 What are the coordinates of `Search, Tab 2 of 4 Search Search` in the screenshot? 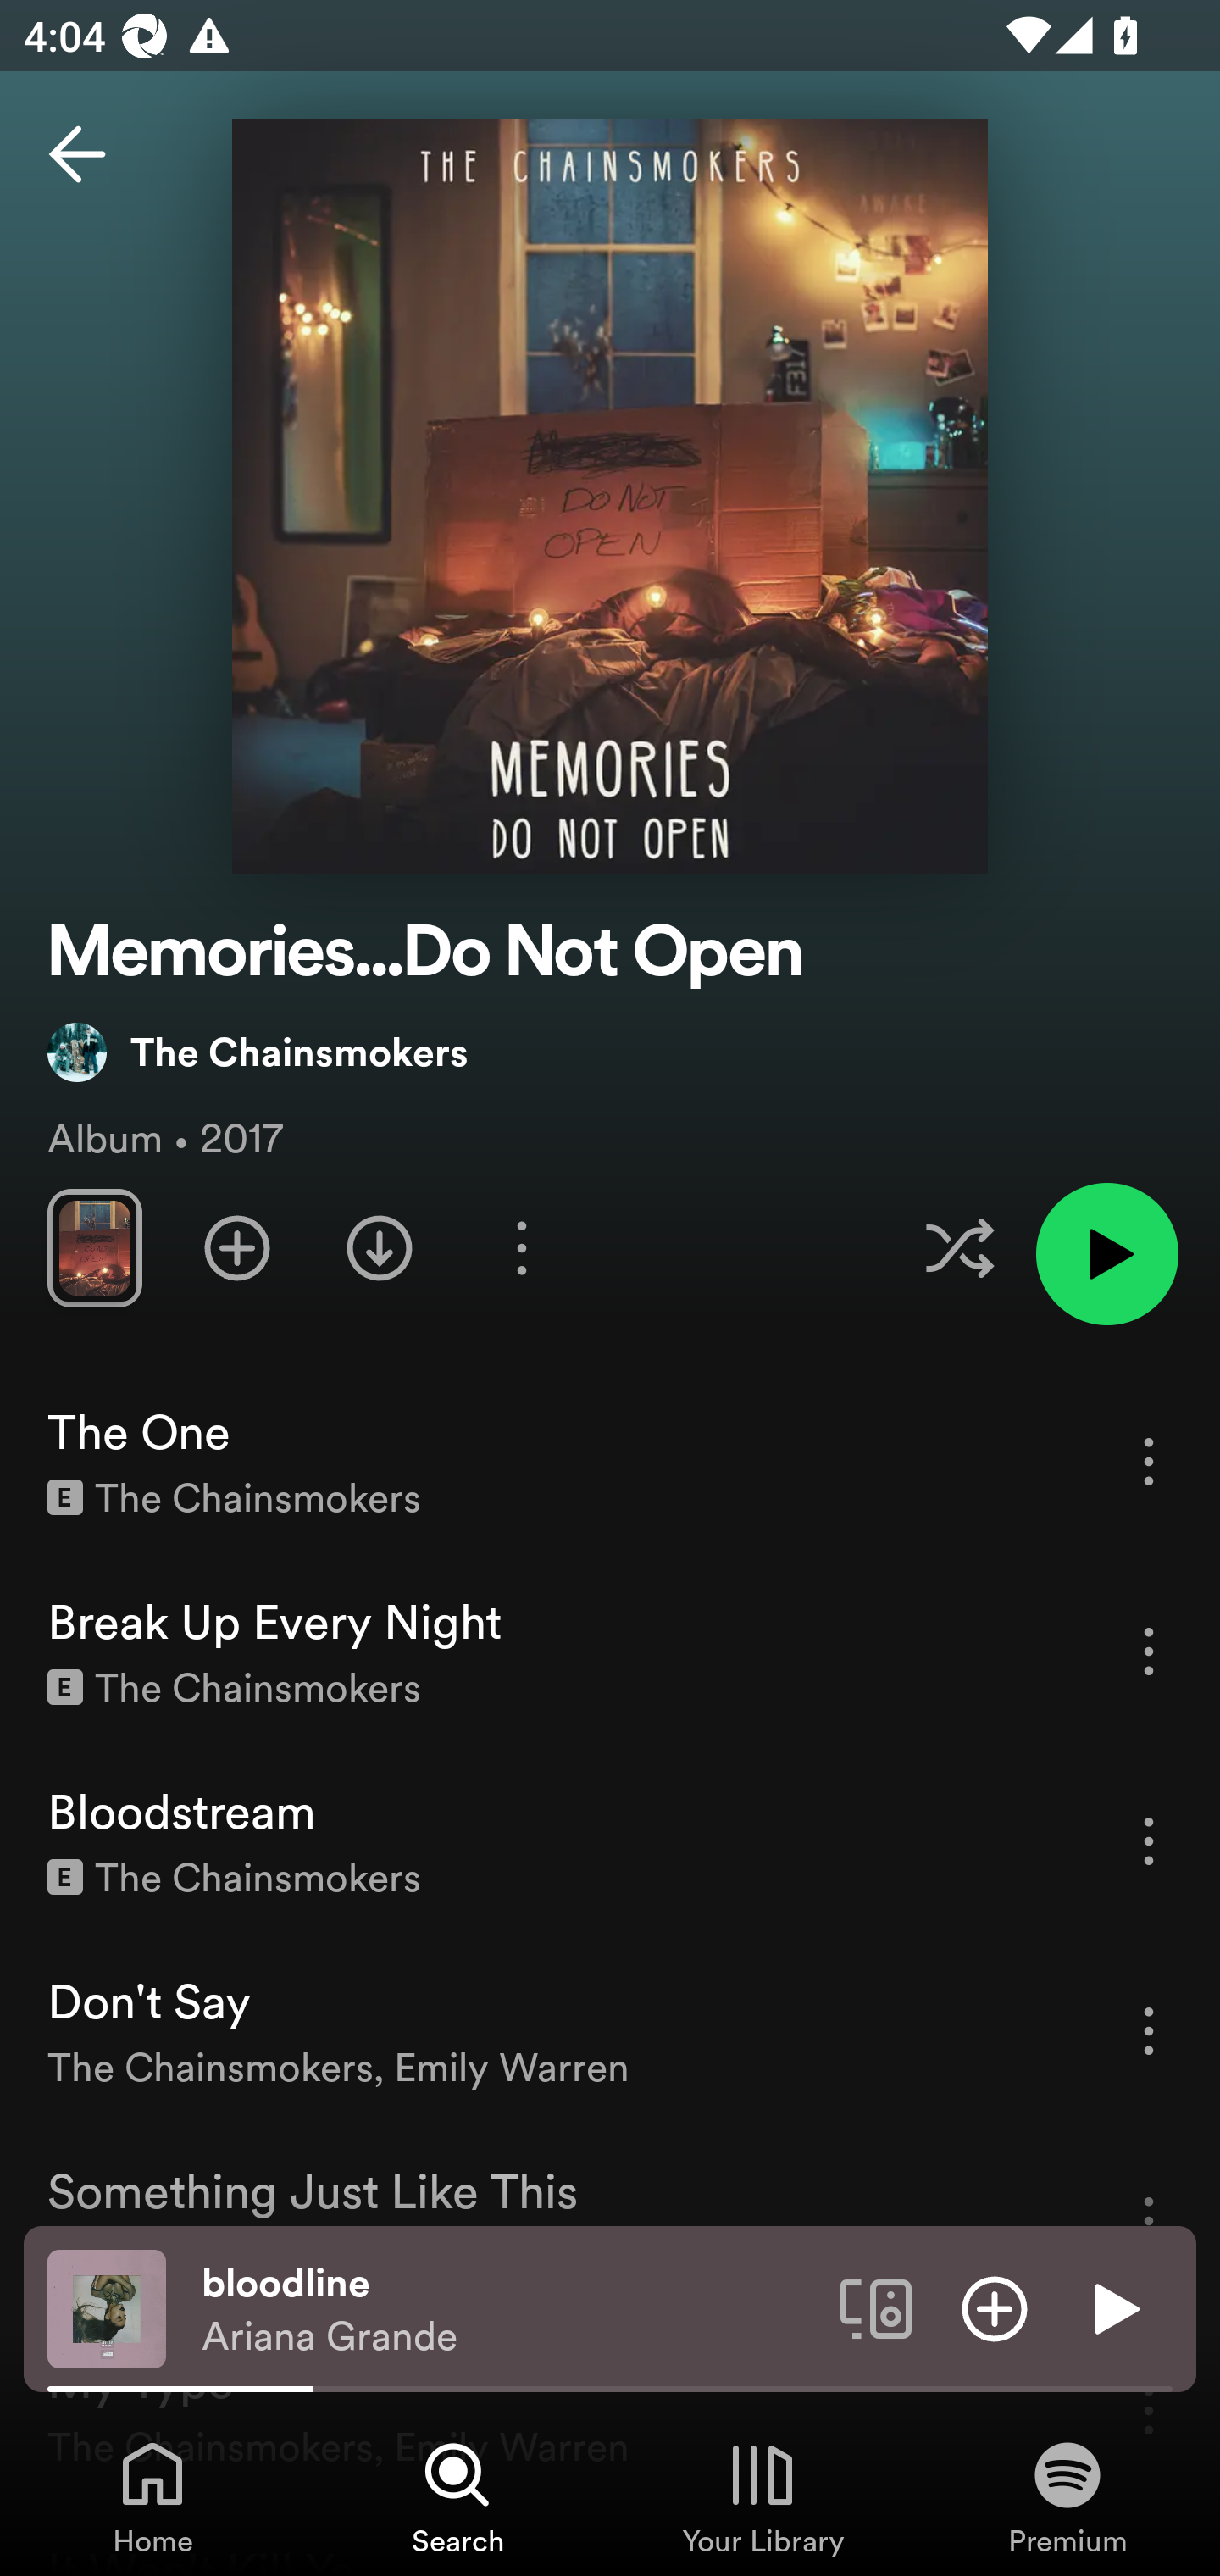 It's located at (457, 2496).